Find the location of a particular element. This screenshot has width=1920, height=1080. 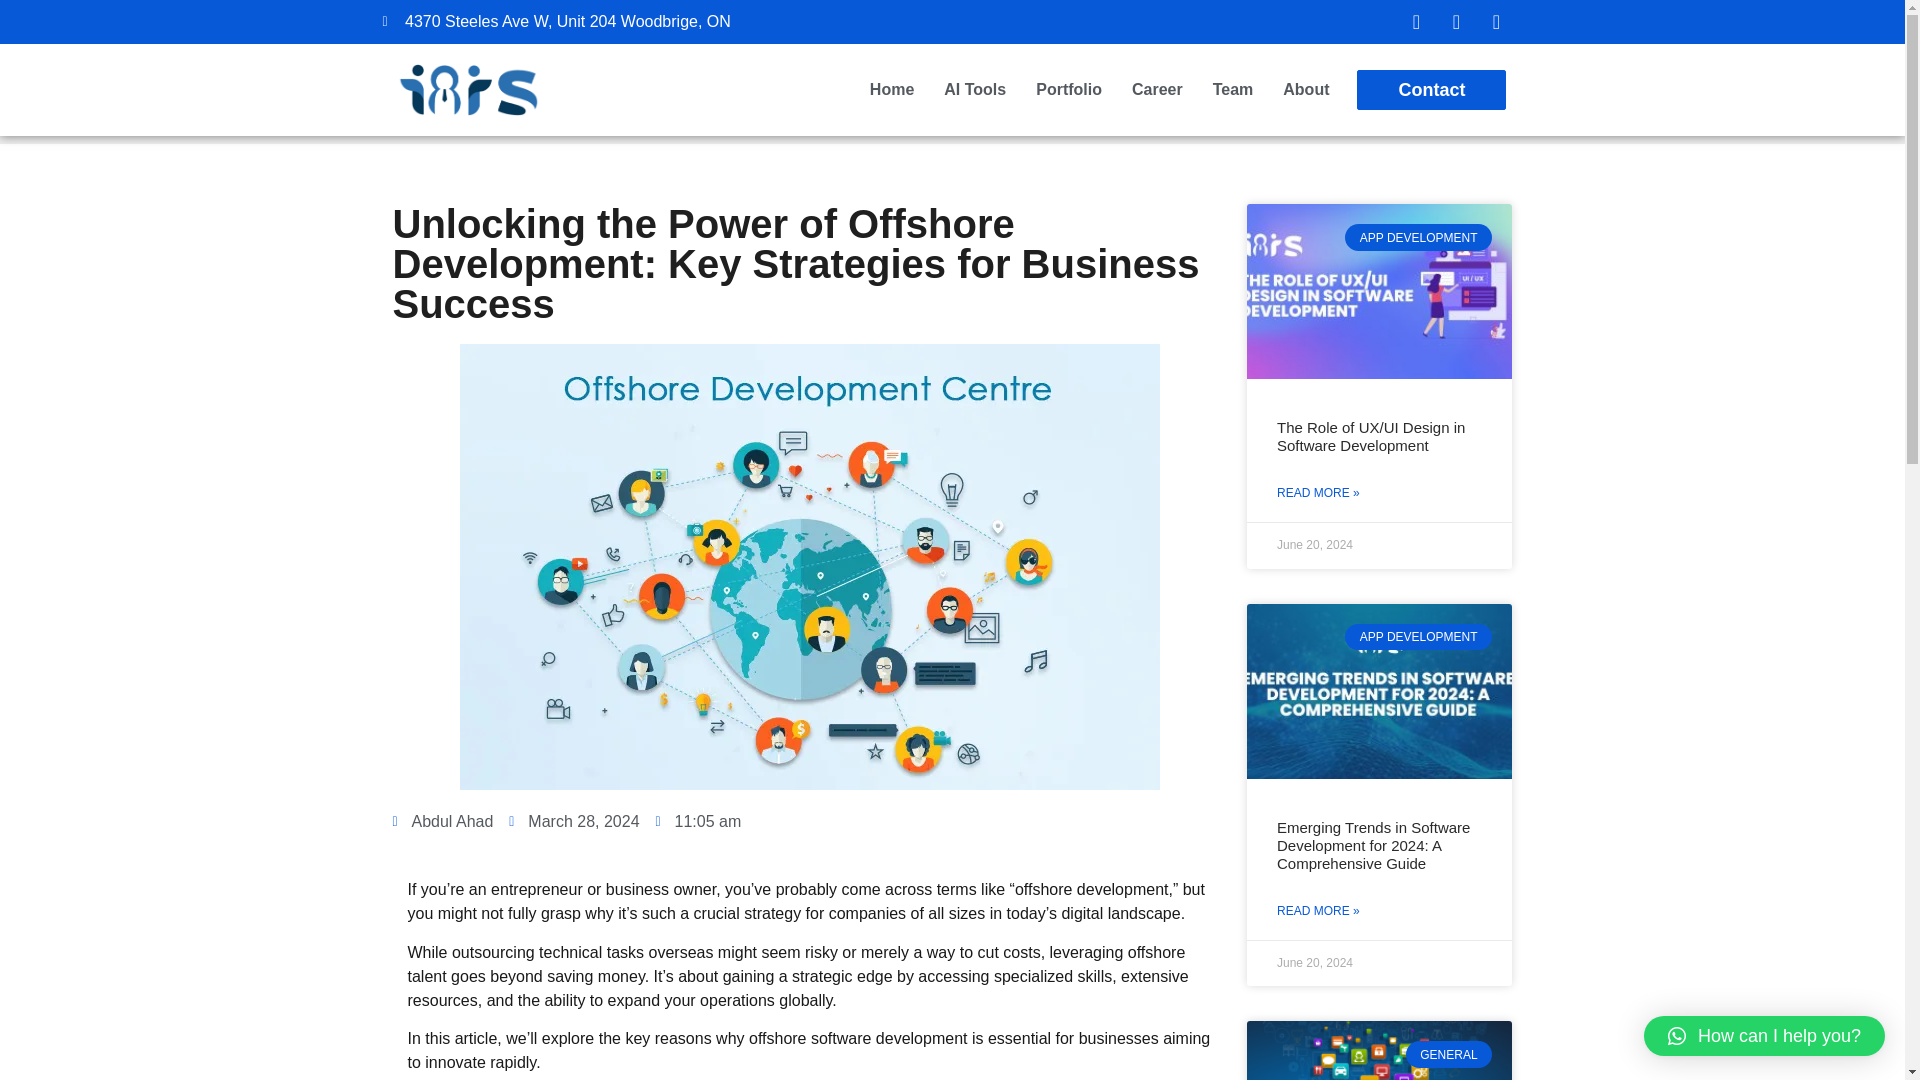

AI Tools is located at coordinates (975, 90).